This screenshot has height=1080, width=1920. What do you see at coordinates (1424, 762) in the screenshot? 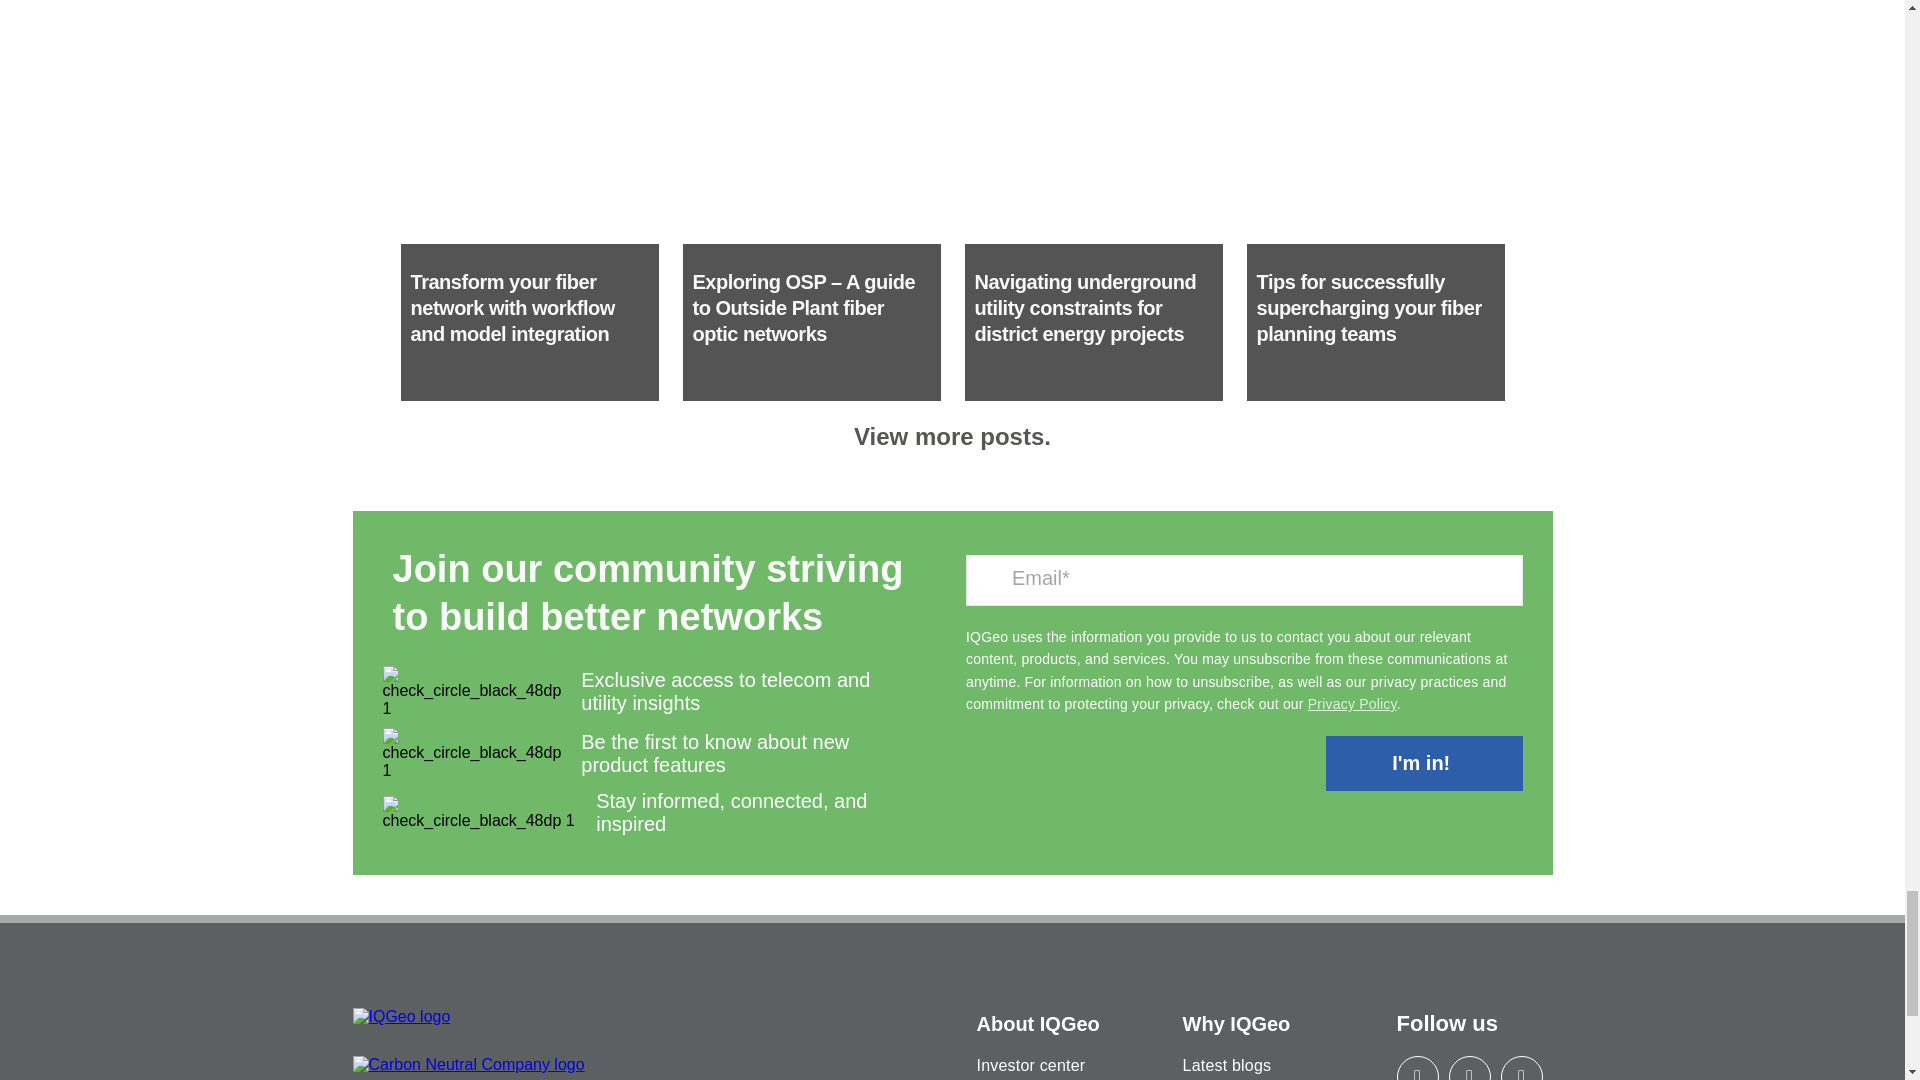
I see `I'm in! ` at bounding box center [1424, 762].